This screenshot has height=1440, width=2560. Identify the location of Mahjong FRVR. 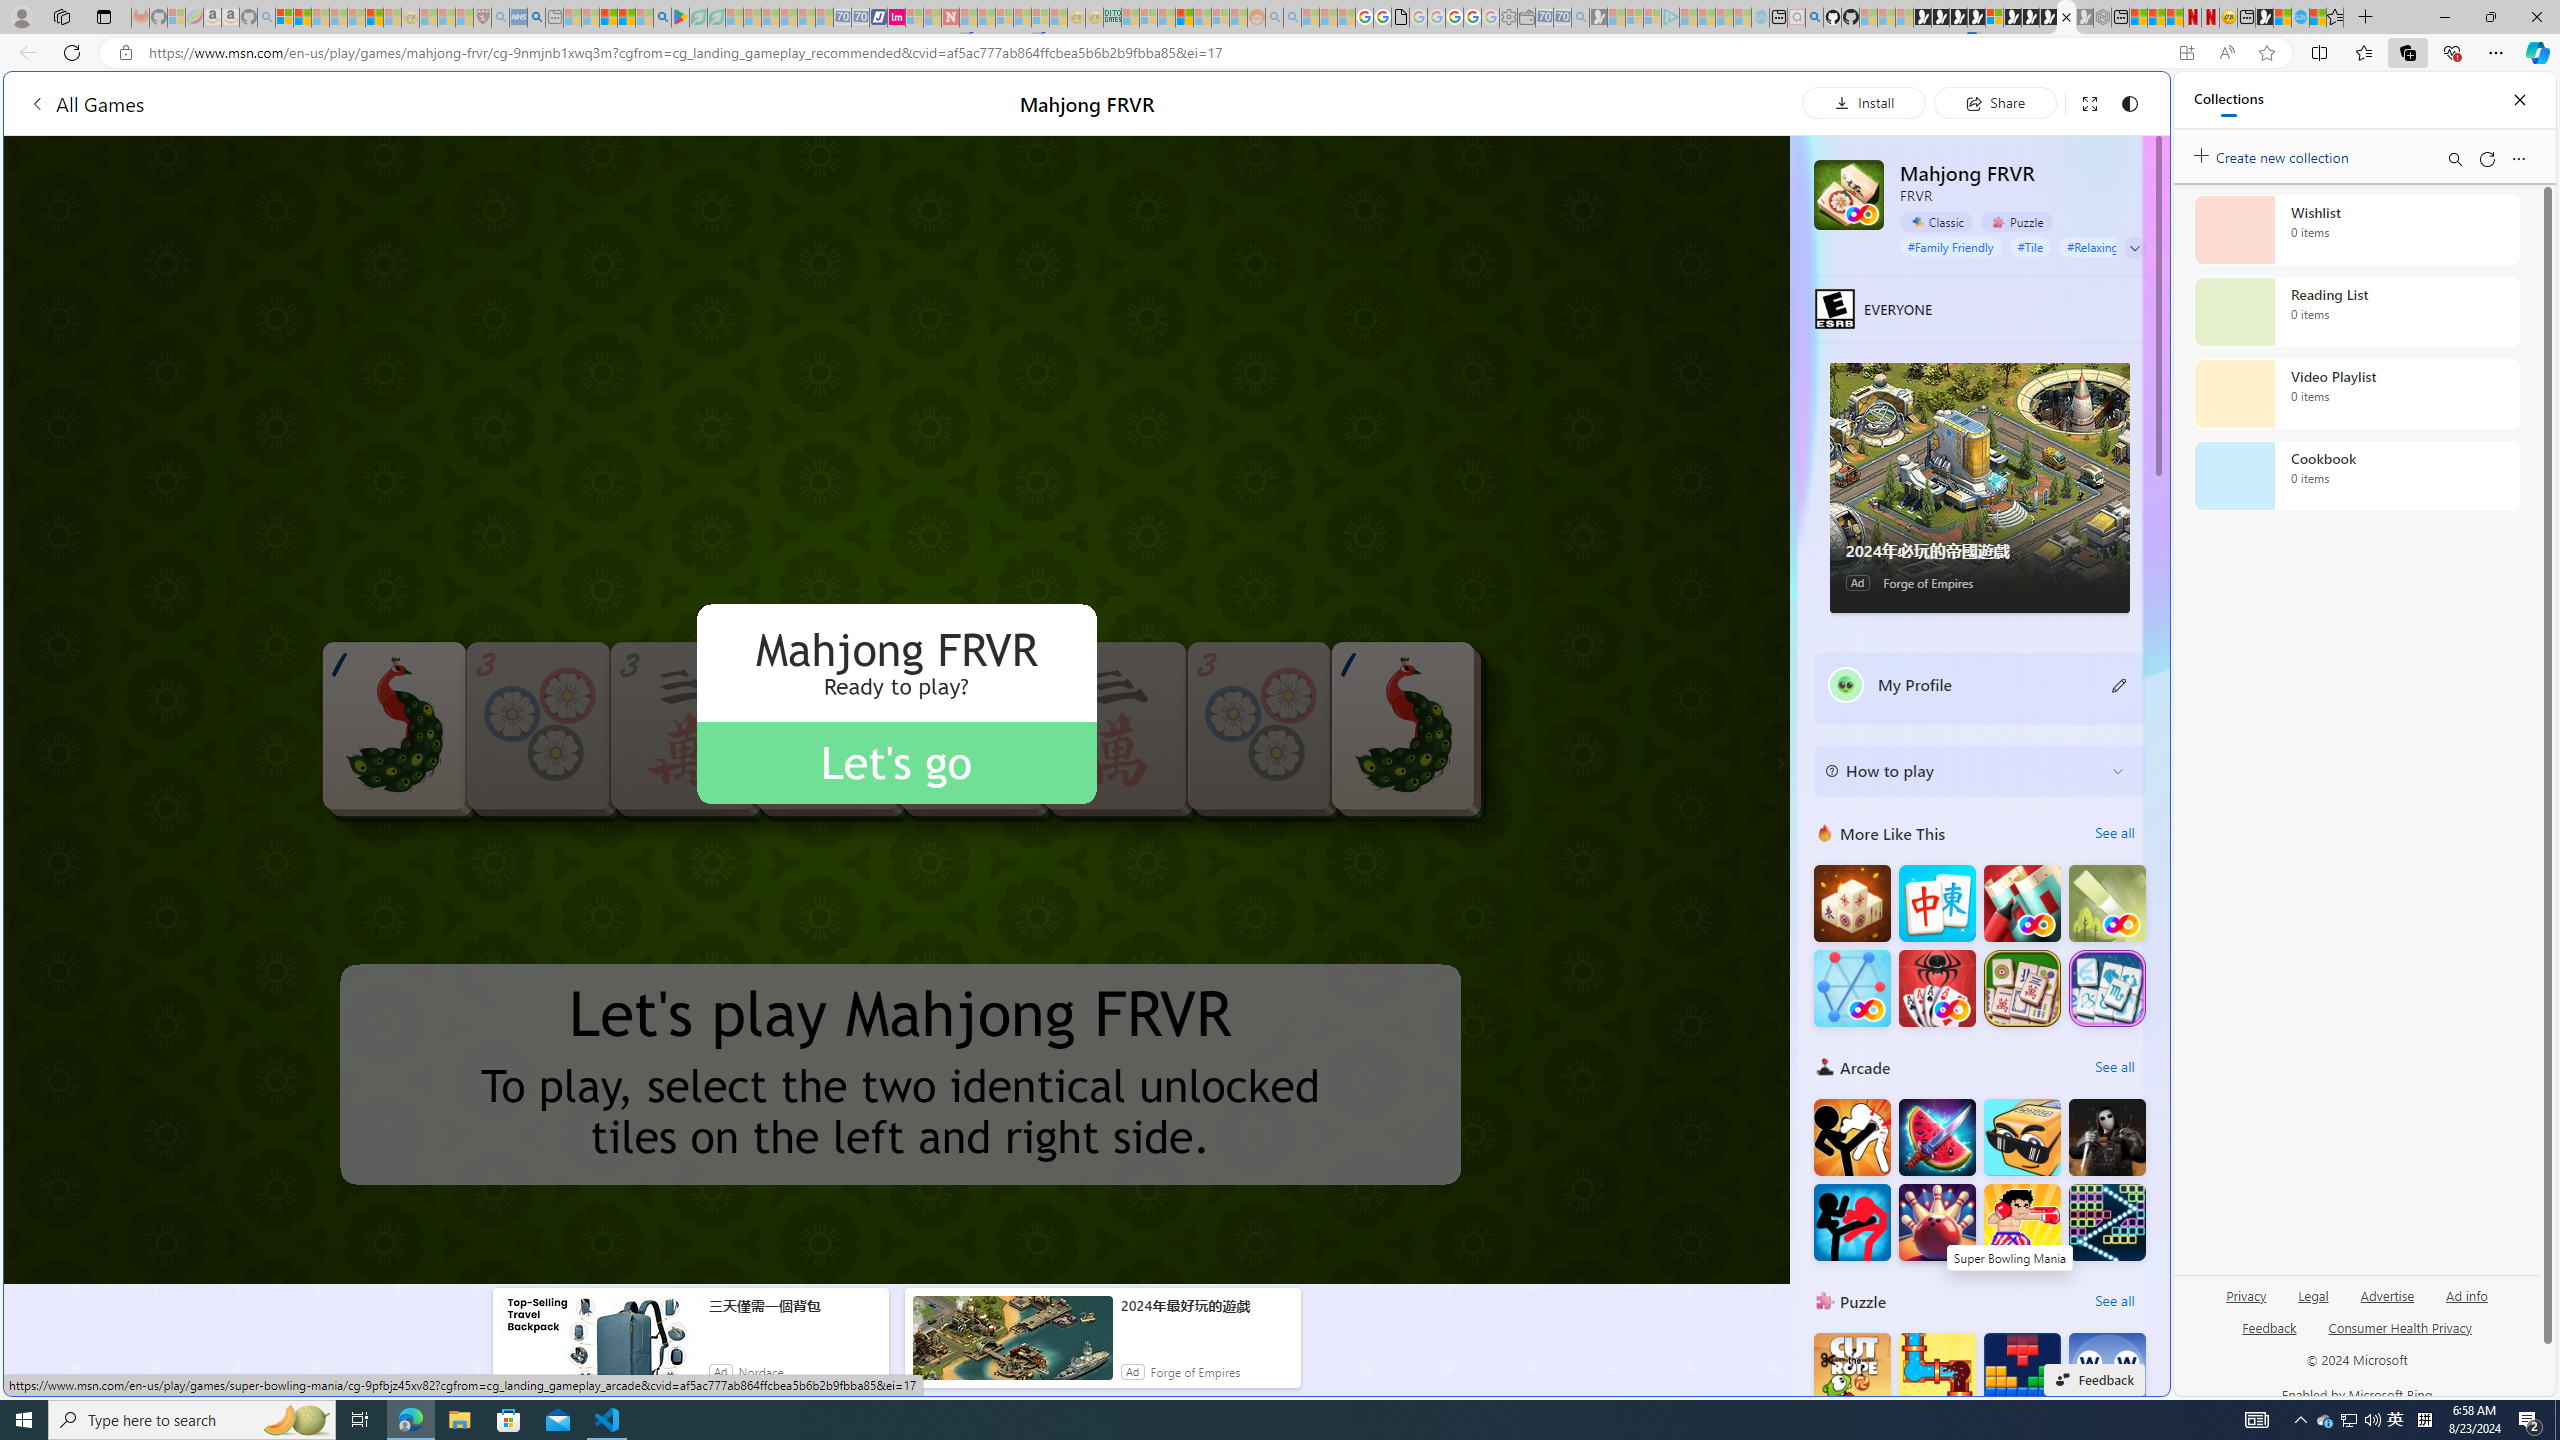
(1850, 194).